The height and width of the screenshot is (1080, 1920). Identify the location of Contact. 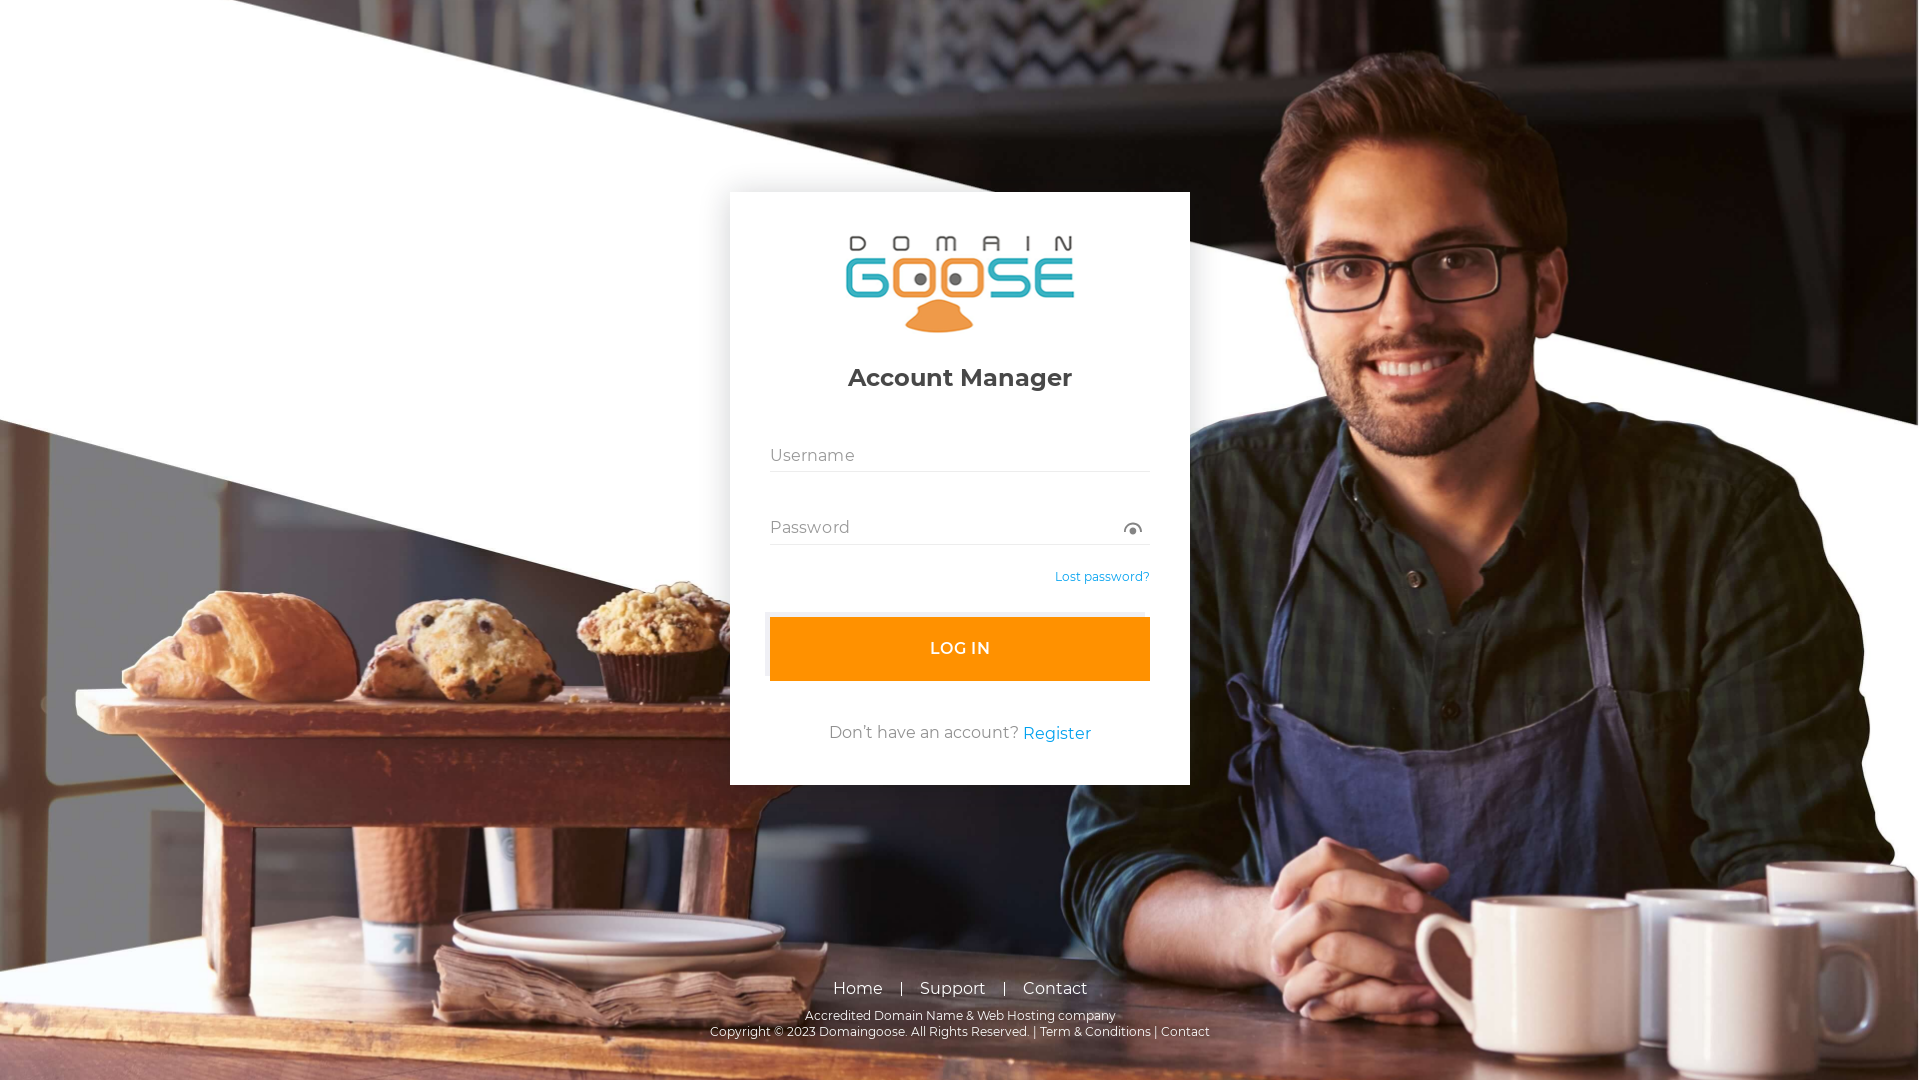
(1054, 989).